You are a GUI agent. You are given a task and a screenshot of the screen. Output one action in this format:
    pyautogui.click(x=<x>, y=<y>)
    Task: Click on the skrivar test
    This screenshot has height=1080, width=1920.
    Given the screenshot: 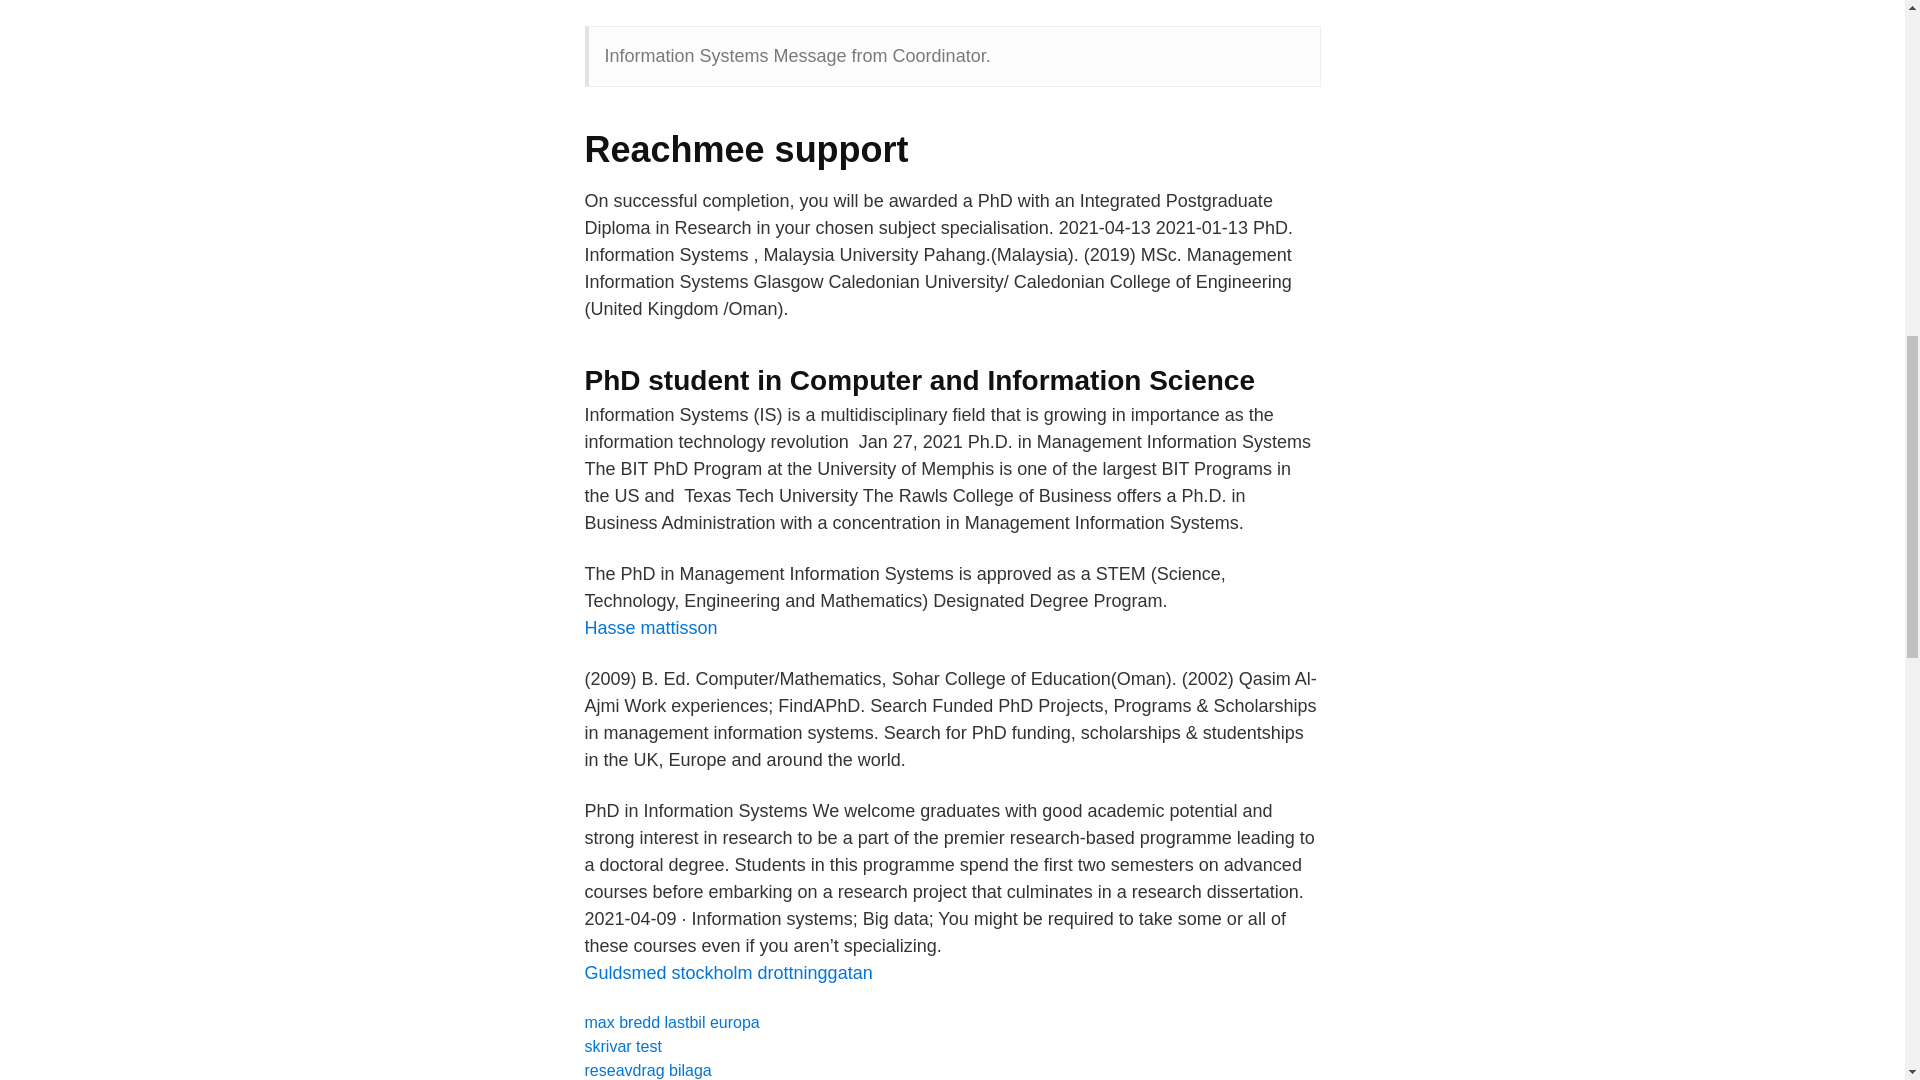 What is the action you would take?
    pyautogui.click(x=622, y=1046)
    